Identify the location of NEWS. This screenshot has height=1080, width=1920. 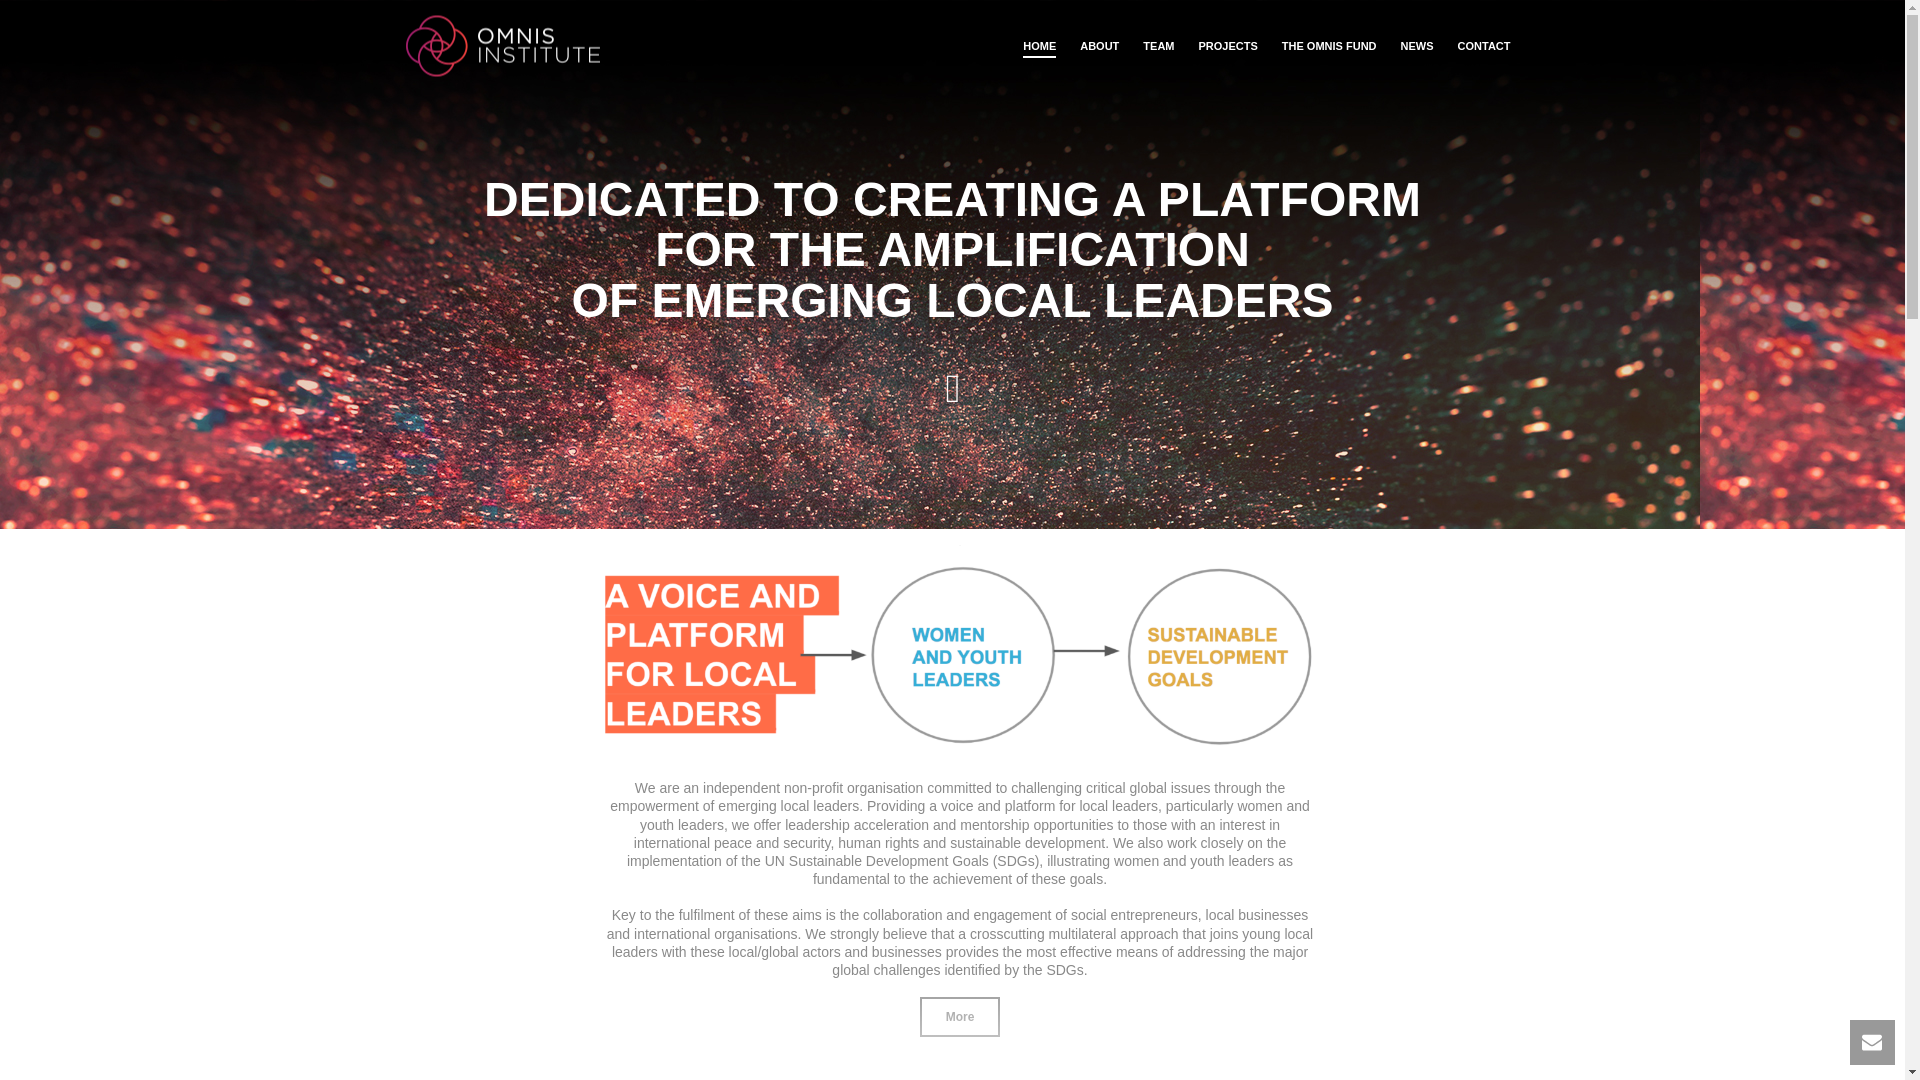
(1416, 46).